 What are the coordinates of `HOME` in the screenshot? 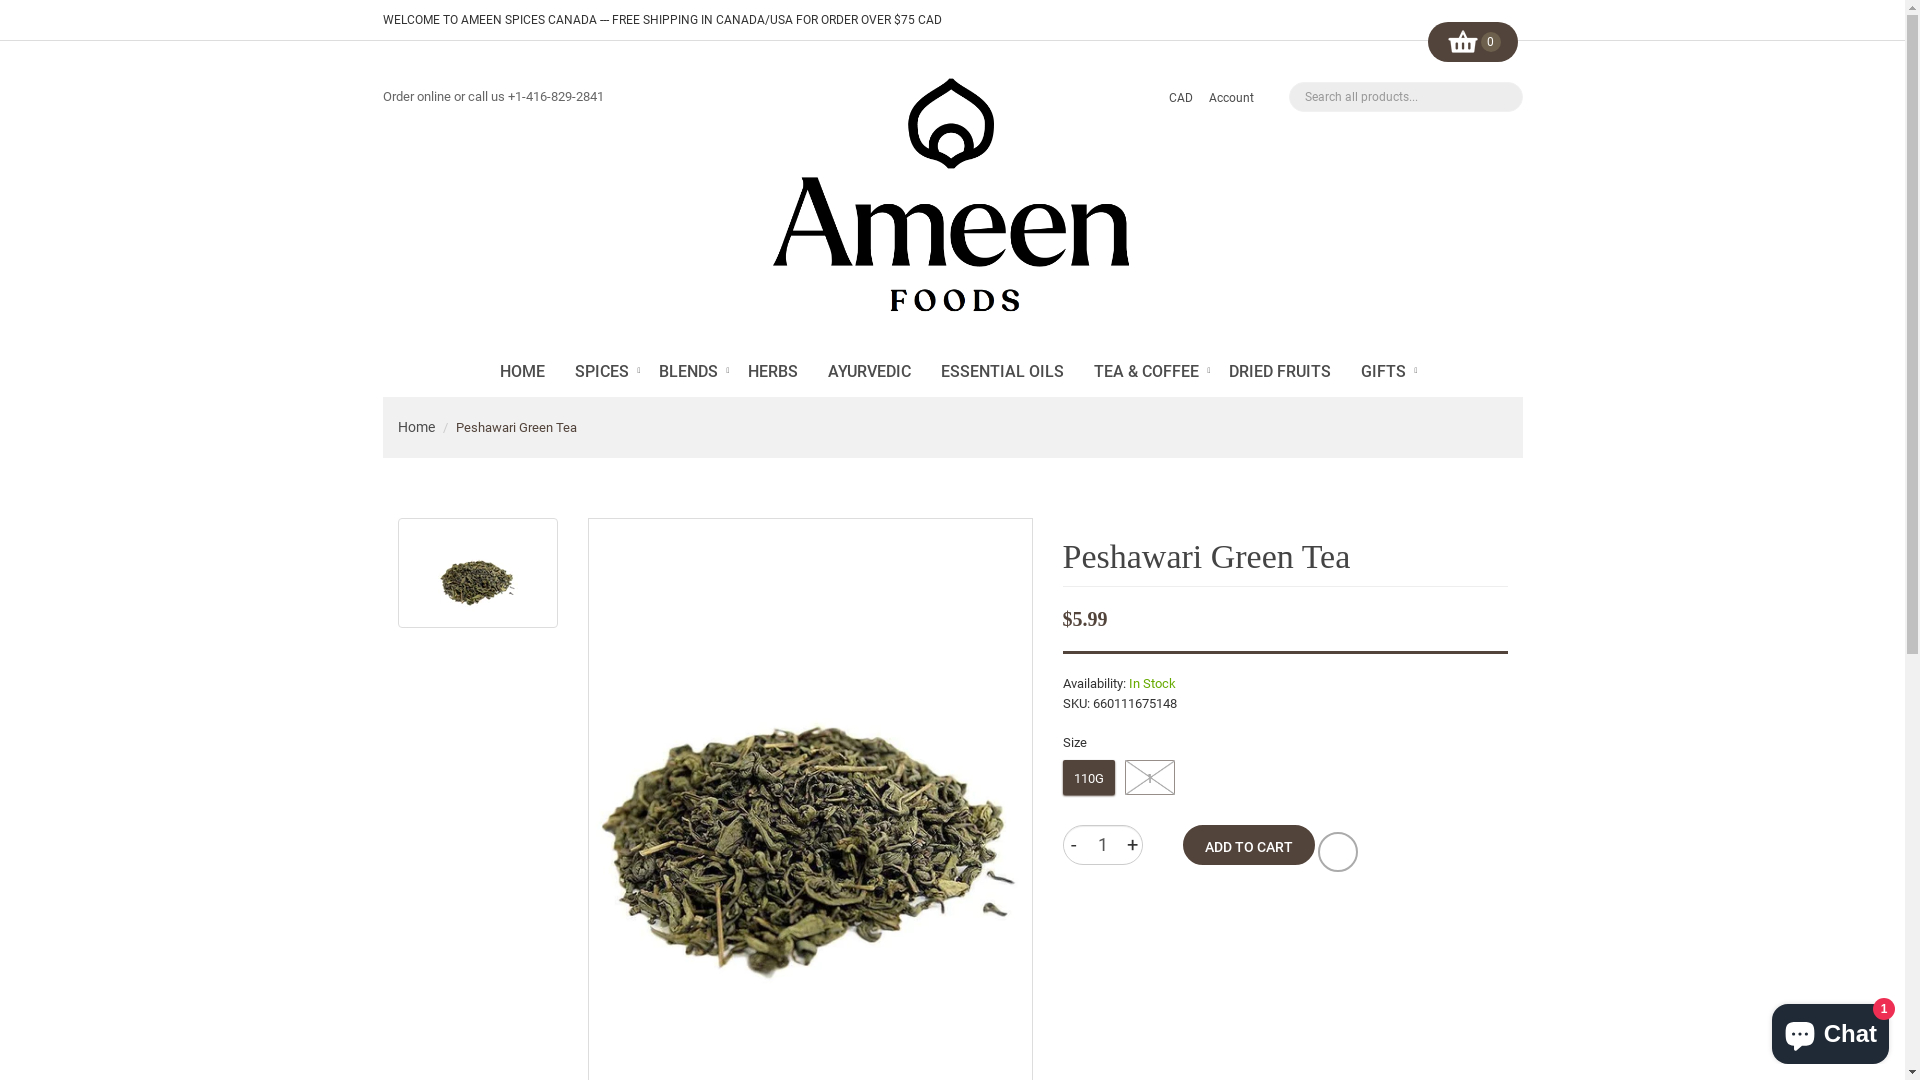 It's located at (522, 372).